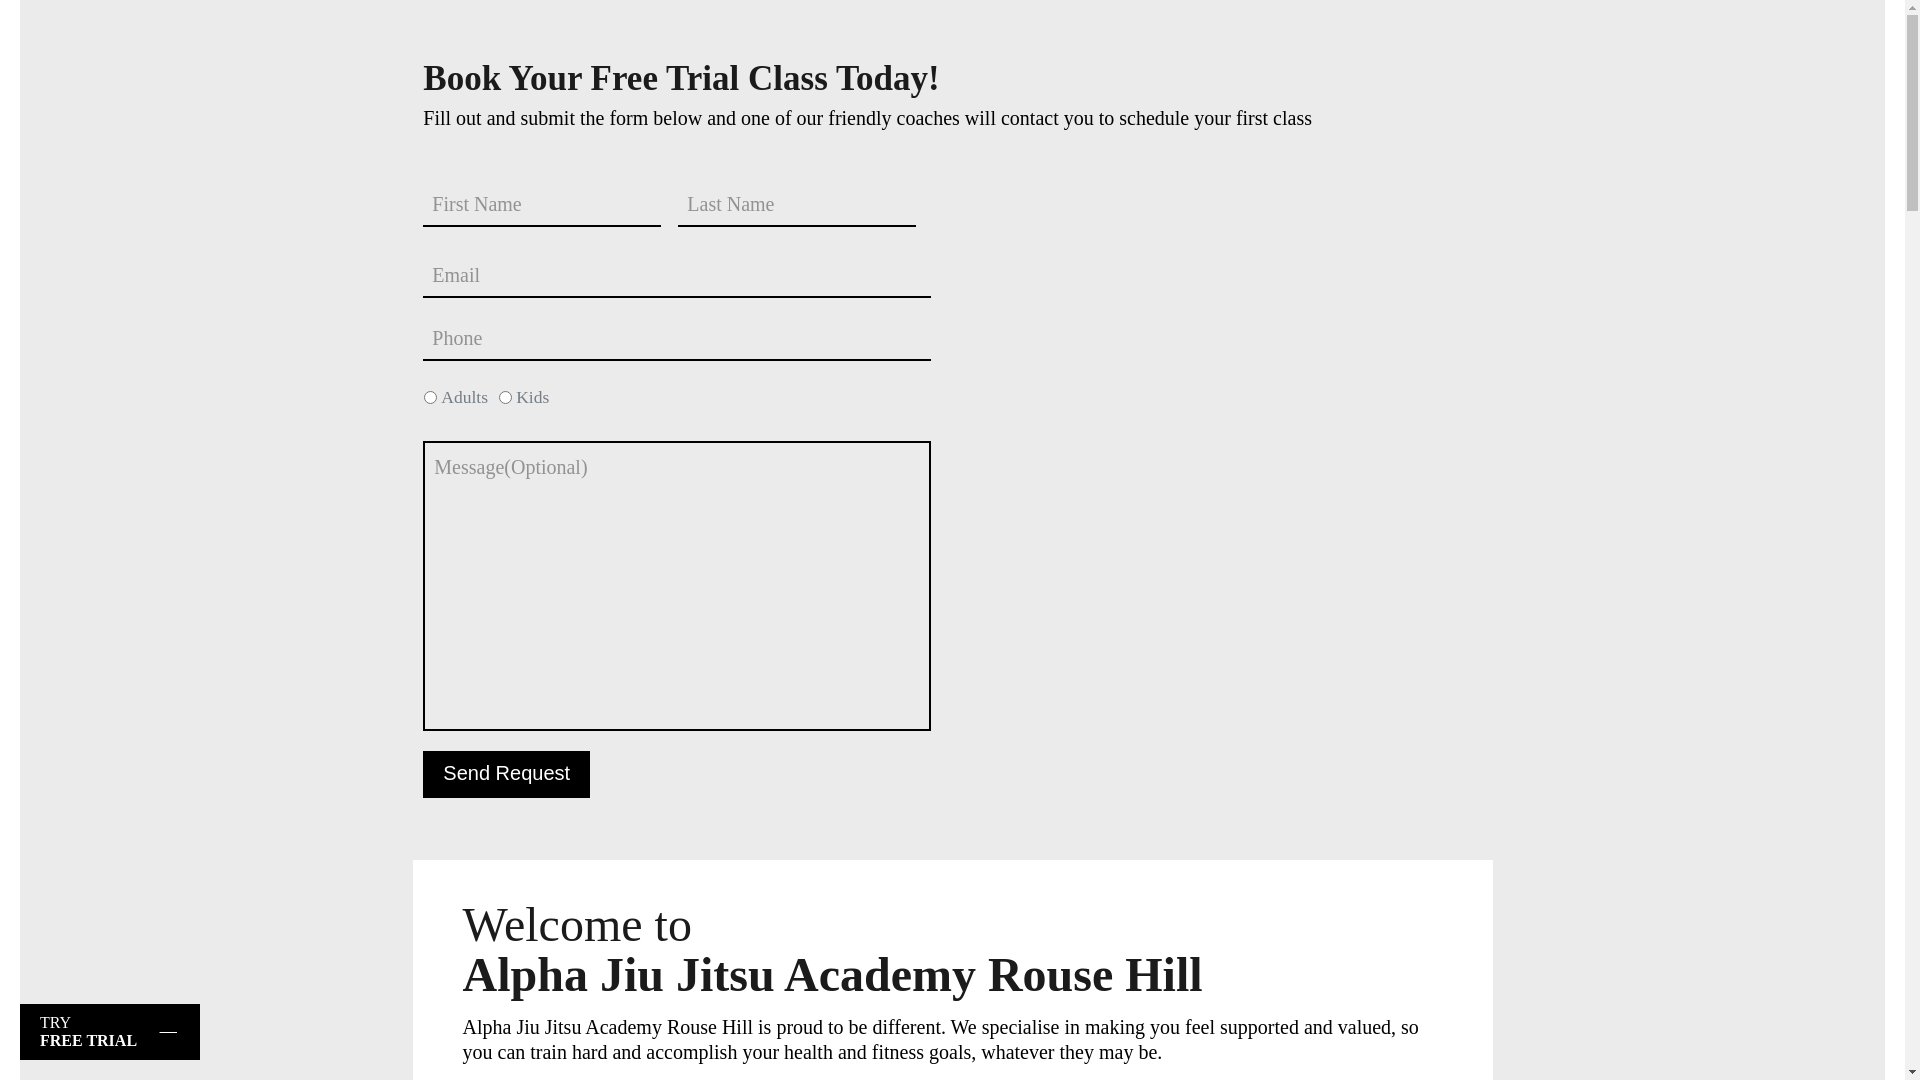  What do you see at coordinates (110, 1032) in the screenshot?
I see `TRY
FREE TRIAL` at bounding box center [110, 1032].